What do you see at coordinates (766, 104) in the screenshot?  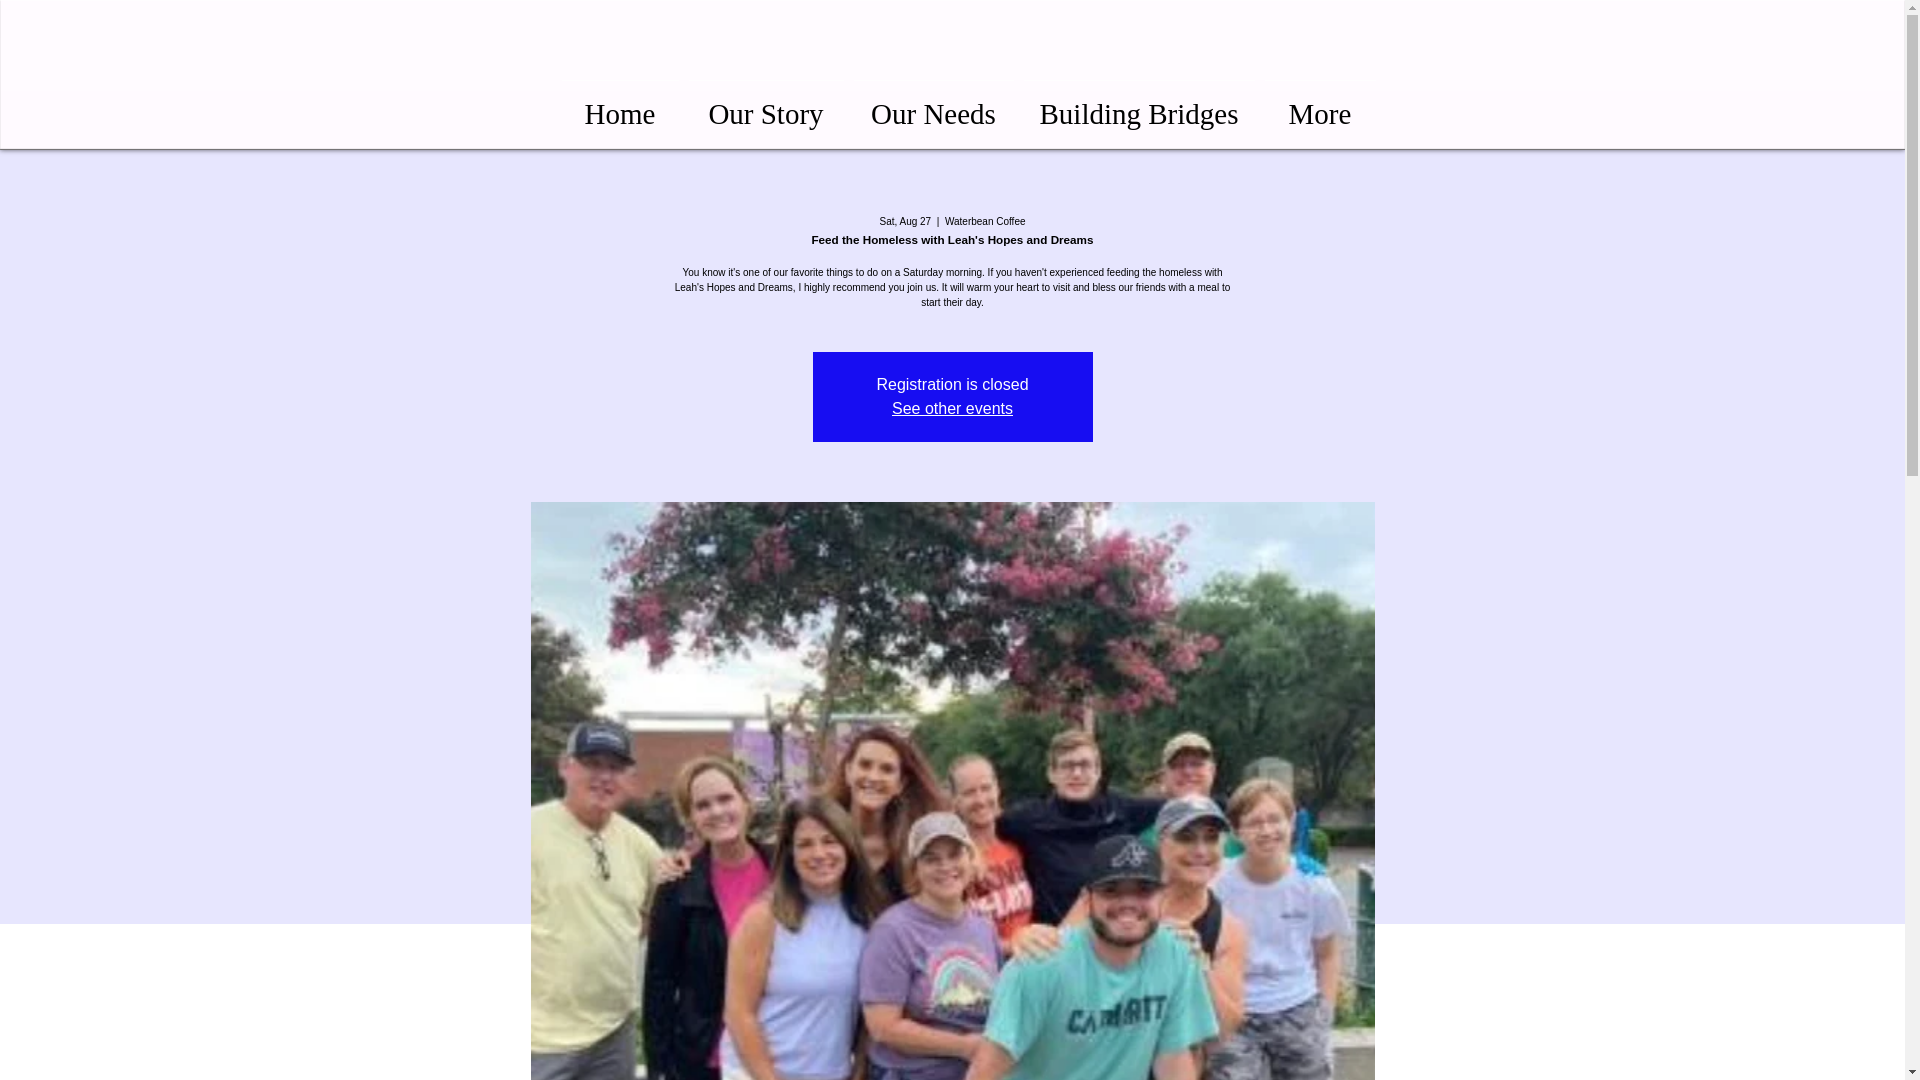 I see `Our Story` at bounding box center [766, 104].